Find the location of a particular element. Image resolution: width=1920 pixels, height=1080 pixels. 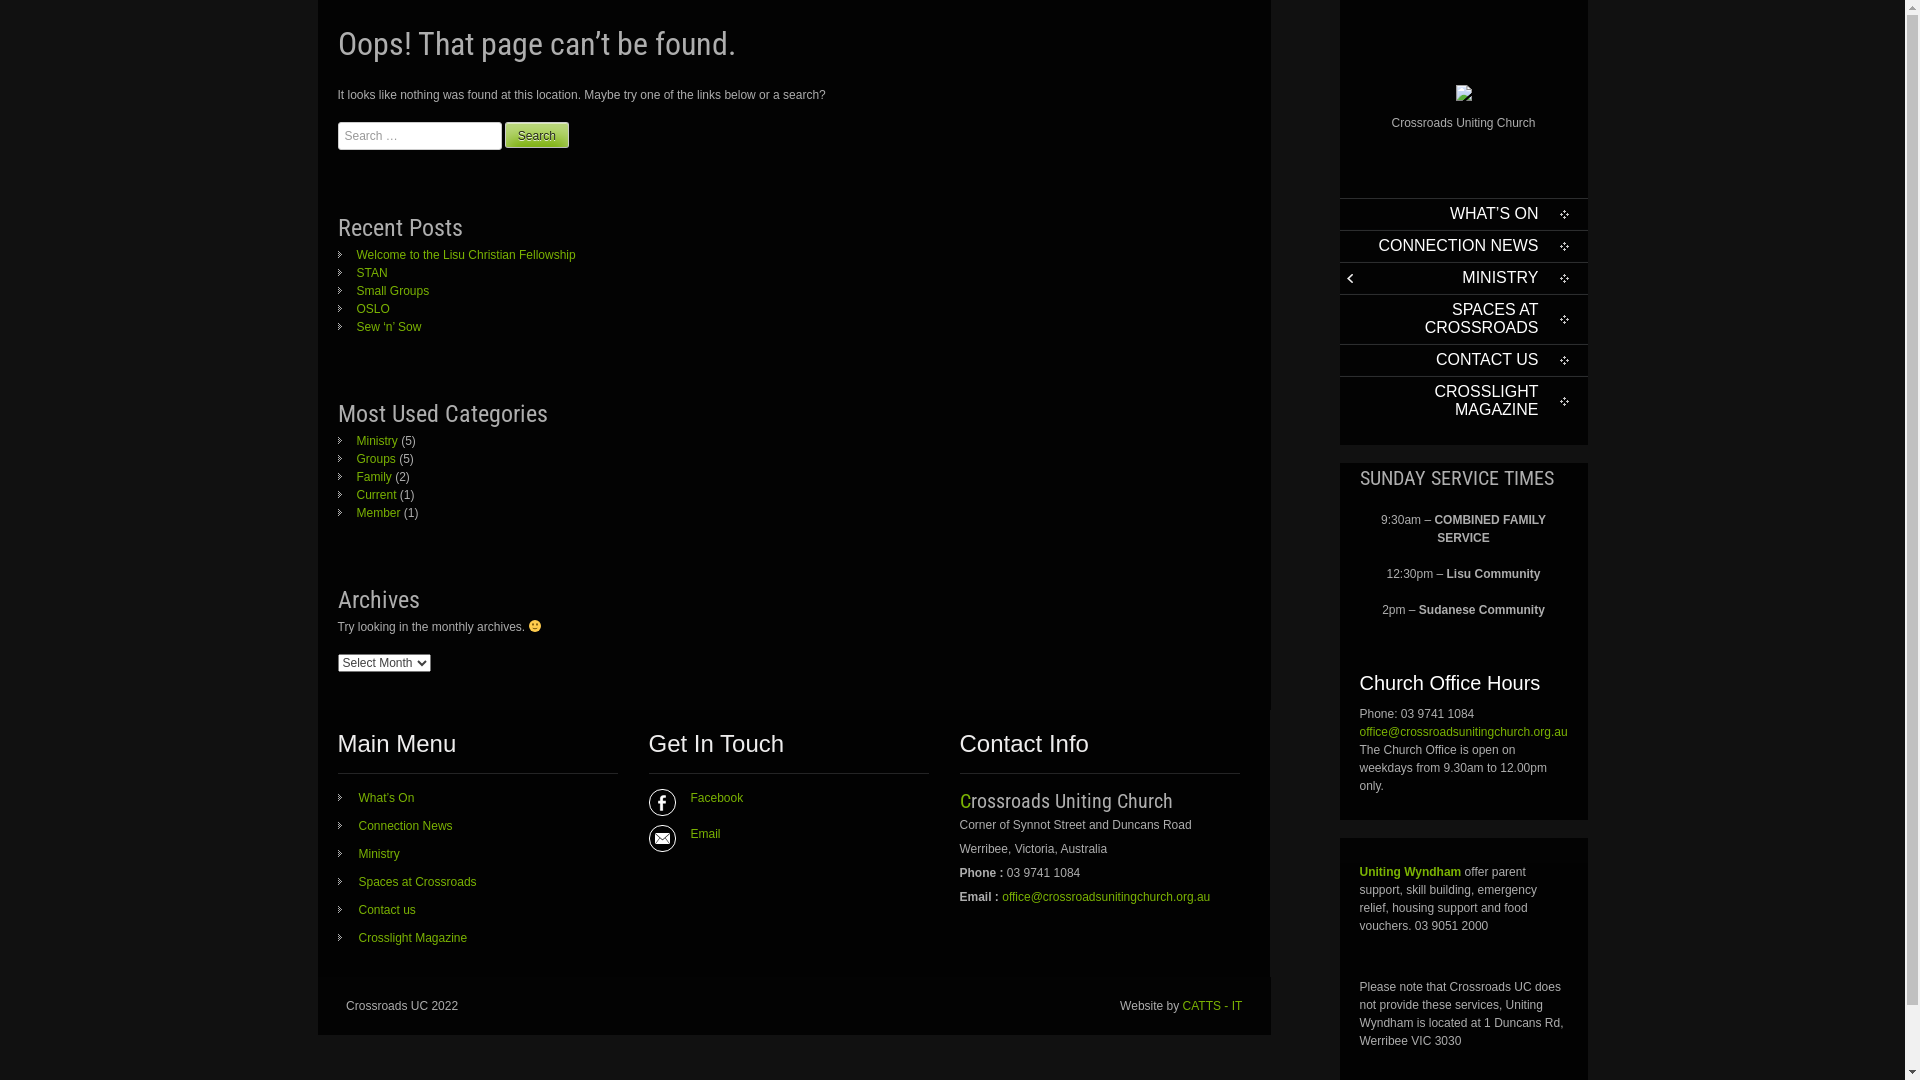

Family is located at coordinates (365, 477).